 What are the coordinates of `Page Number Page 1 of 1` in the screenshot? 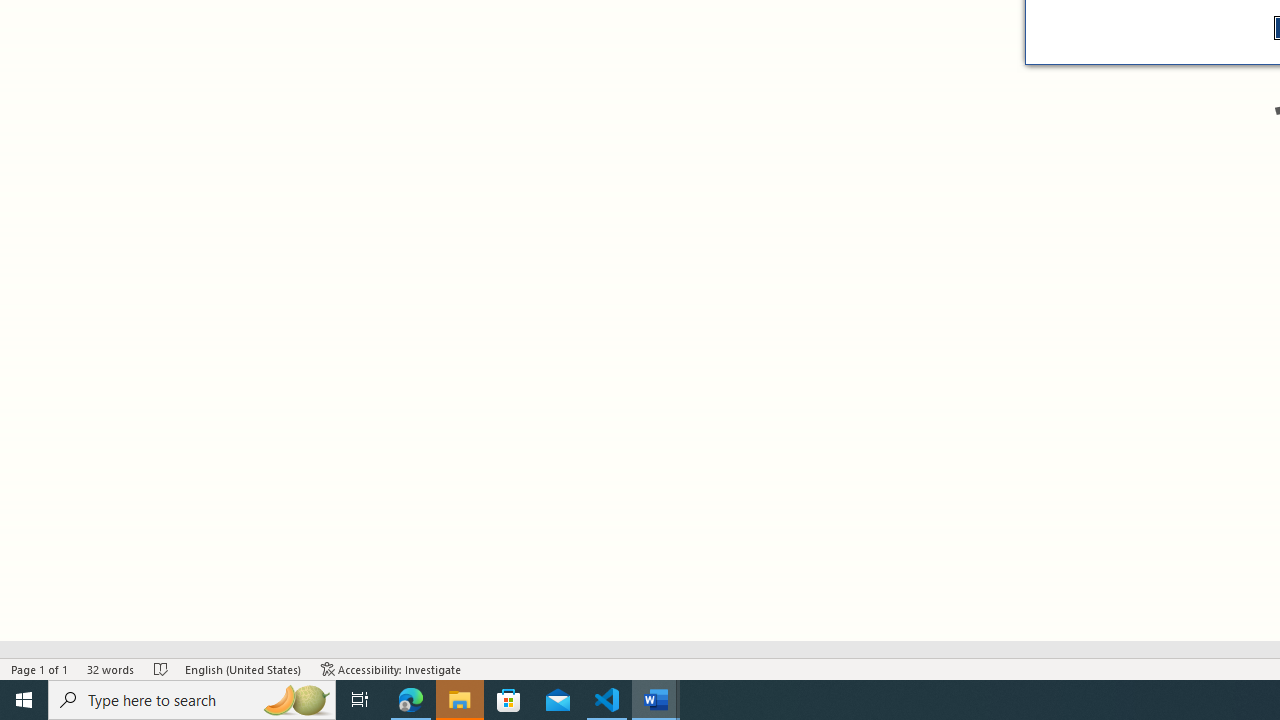 It's located at (40, 668).